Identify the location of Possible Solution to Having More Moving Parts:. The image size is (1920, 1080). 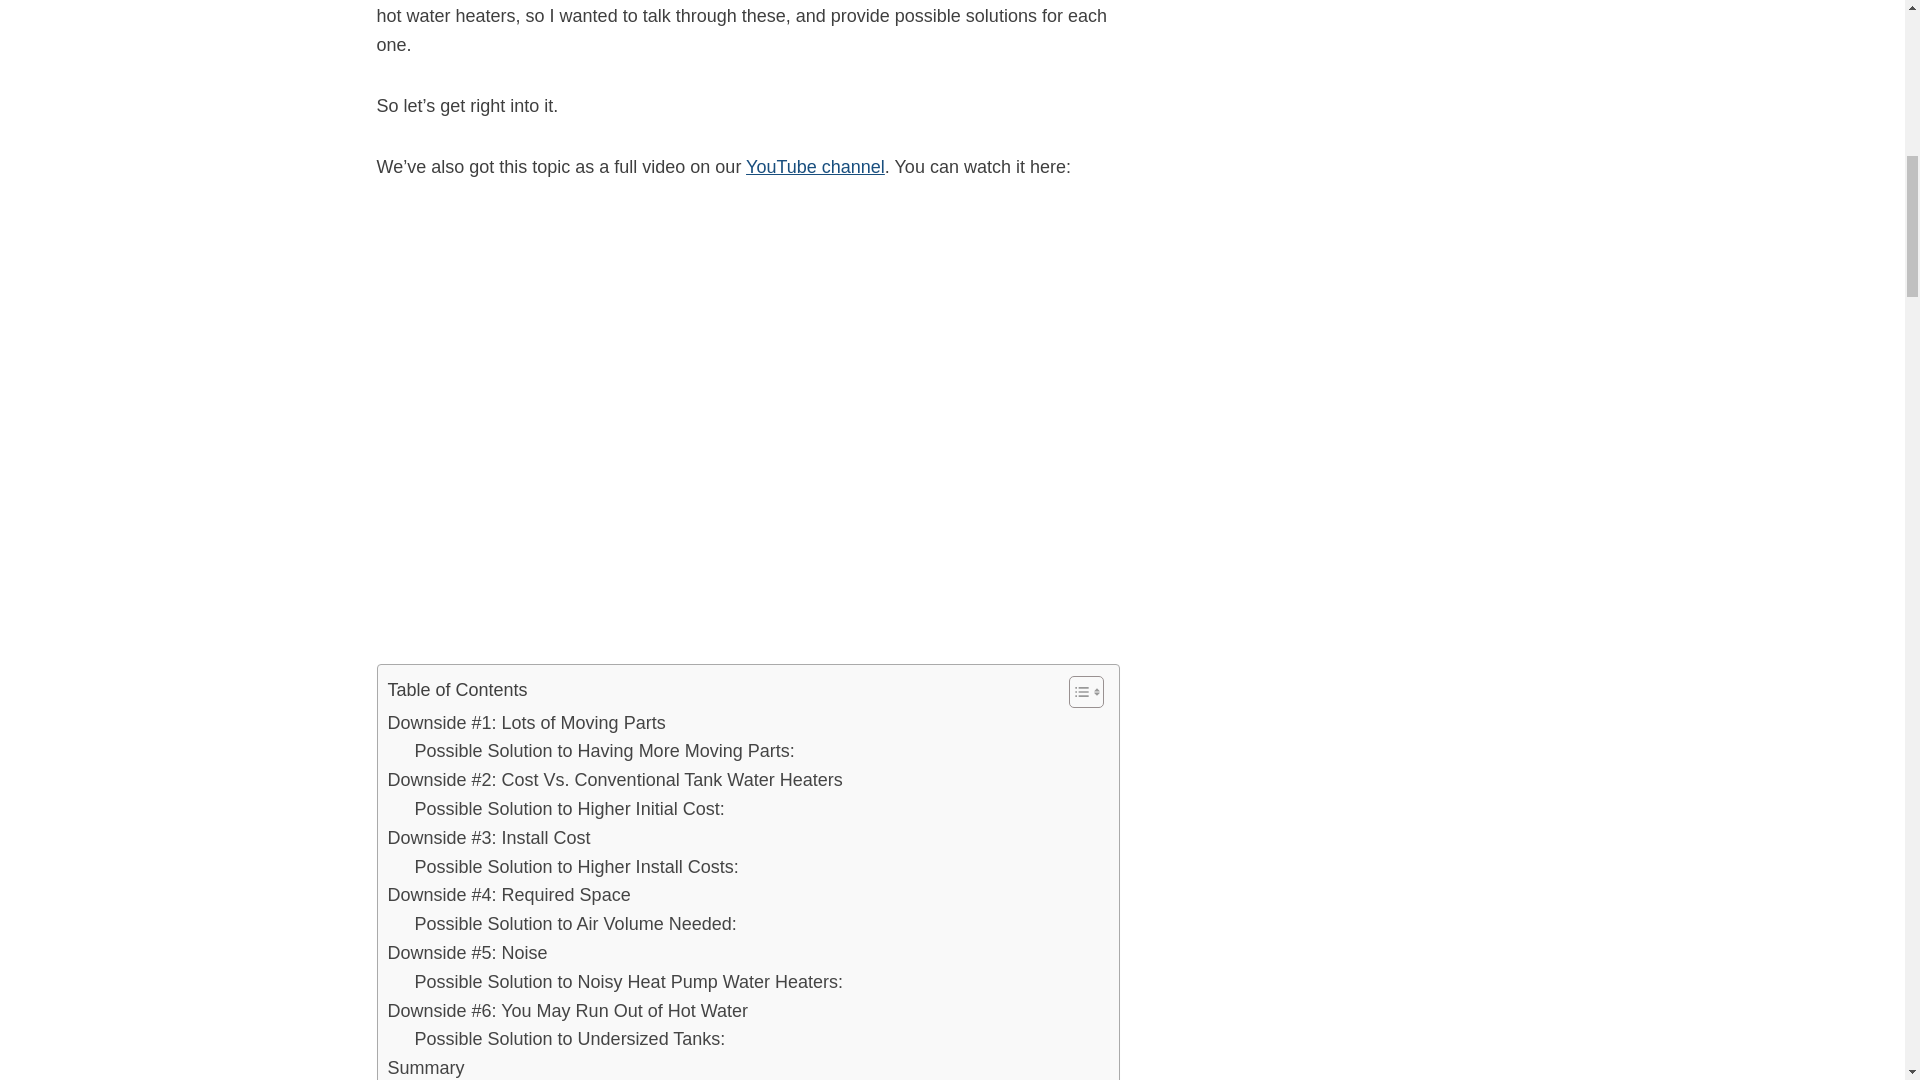
(604, 750).